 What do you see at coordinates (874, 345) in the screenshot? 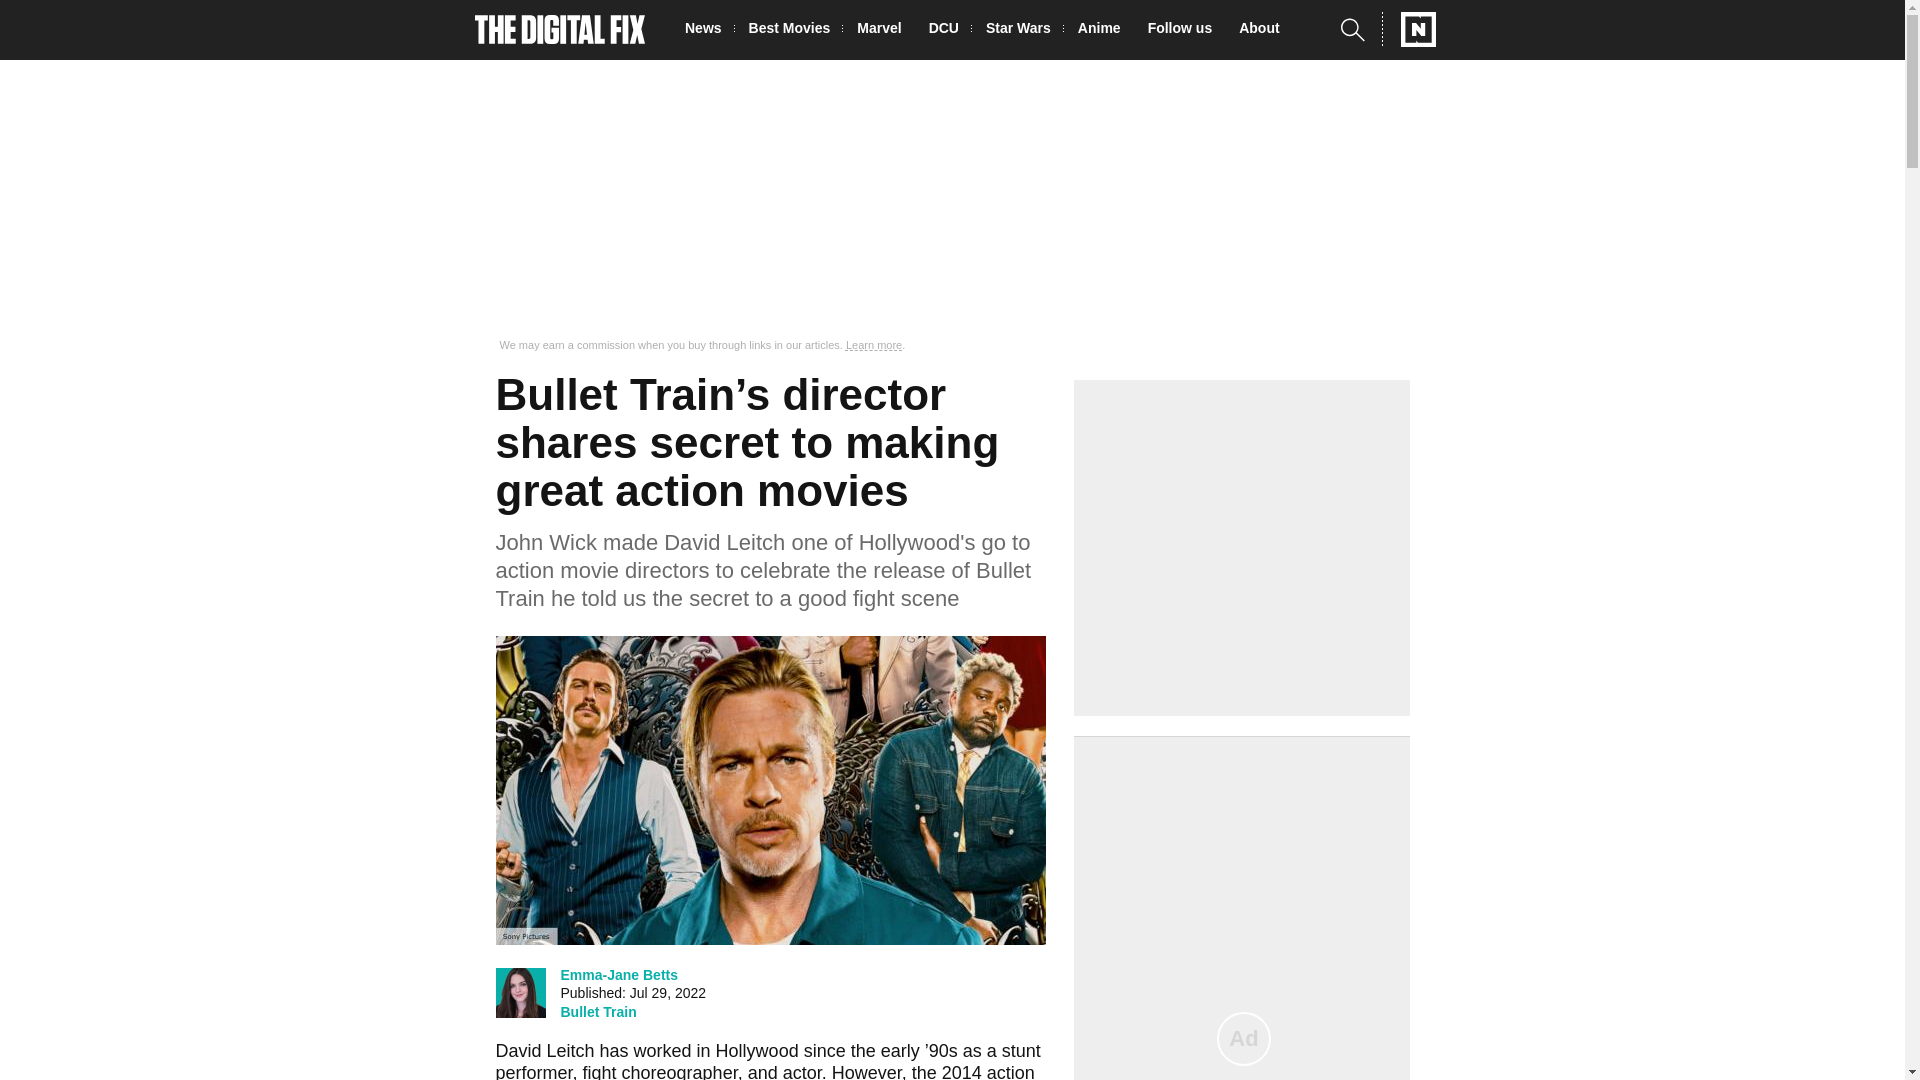
I see `Learn more` at bounding box center [874, 345].